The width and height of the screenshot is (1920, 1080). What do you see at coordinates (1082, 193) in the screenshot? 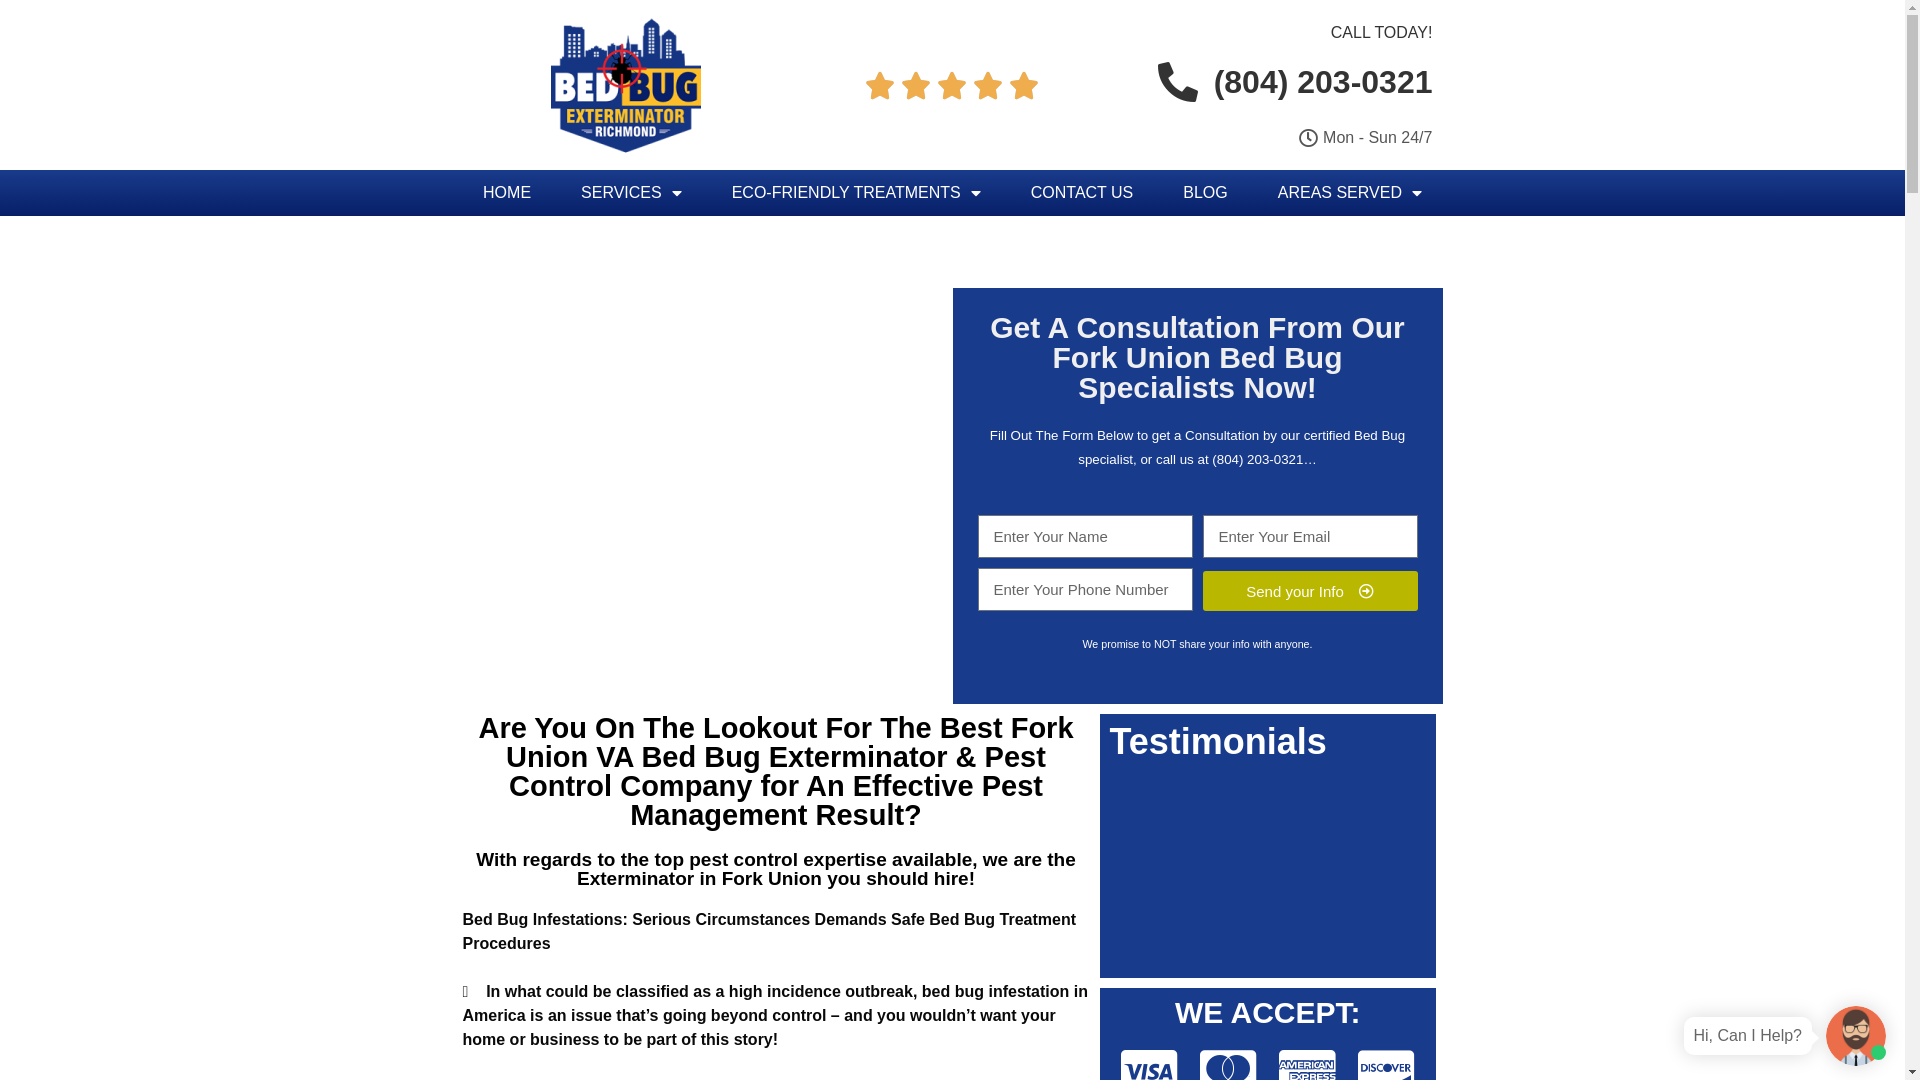
I see `CONTACT US` at bounding box center [1082, 193].